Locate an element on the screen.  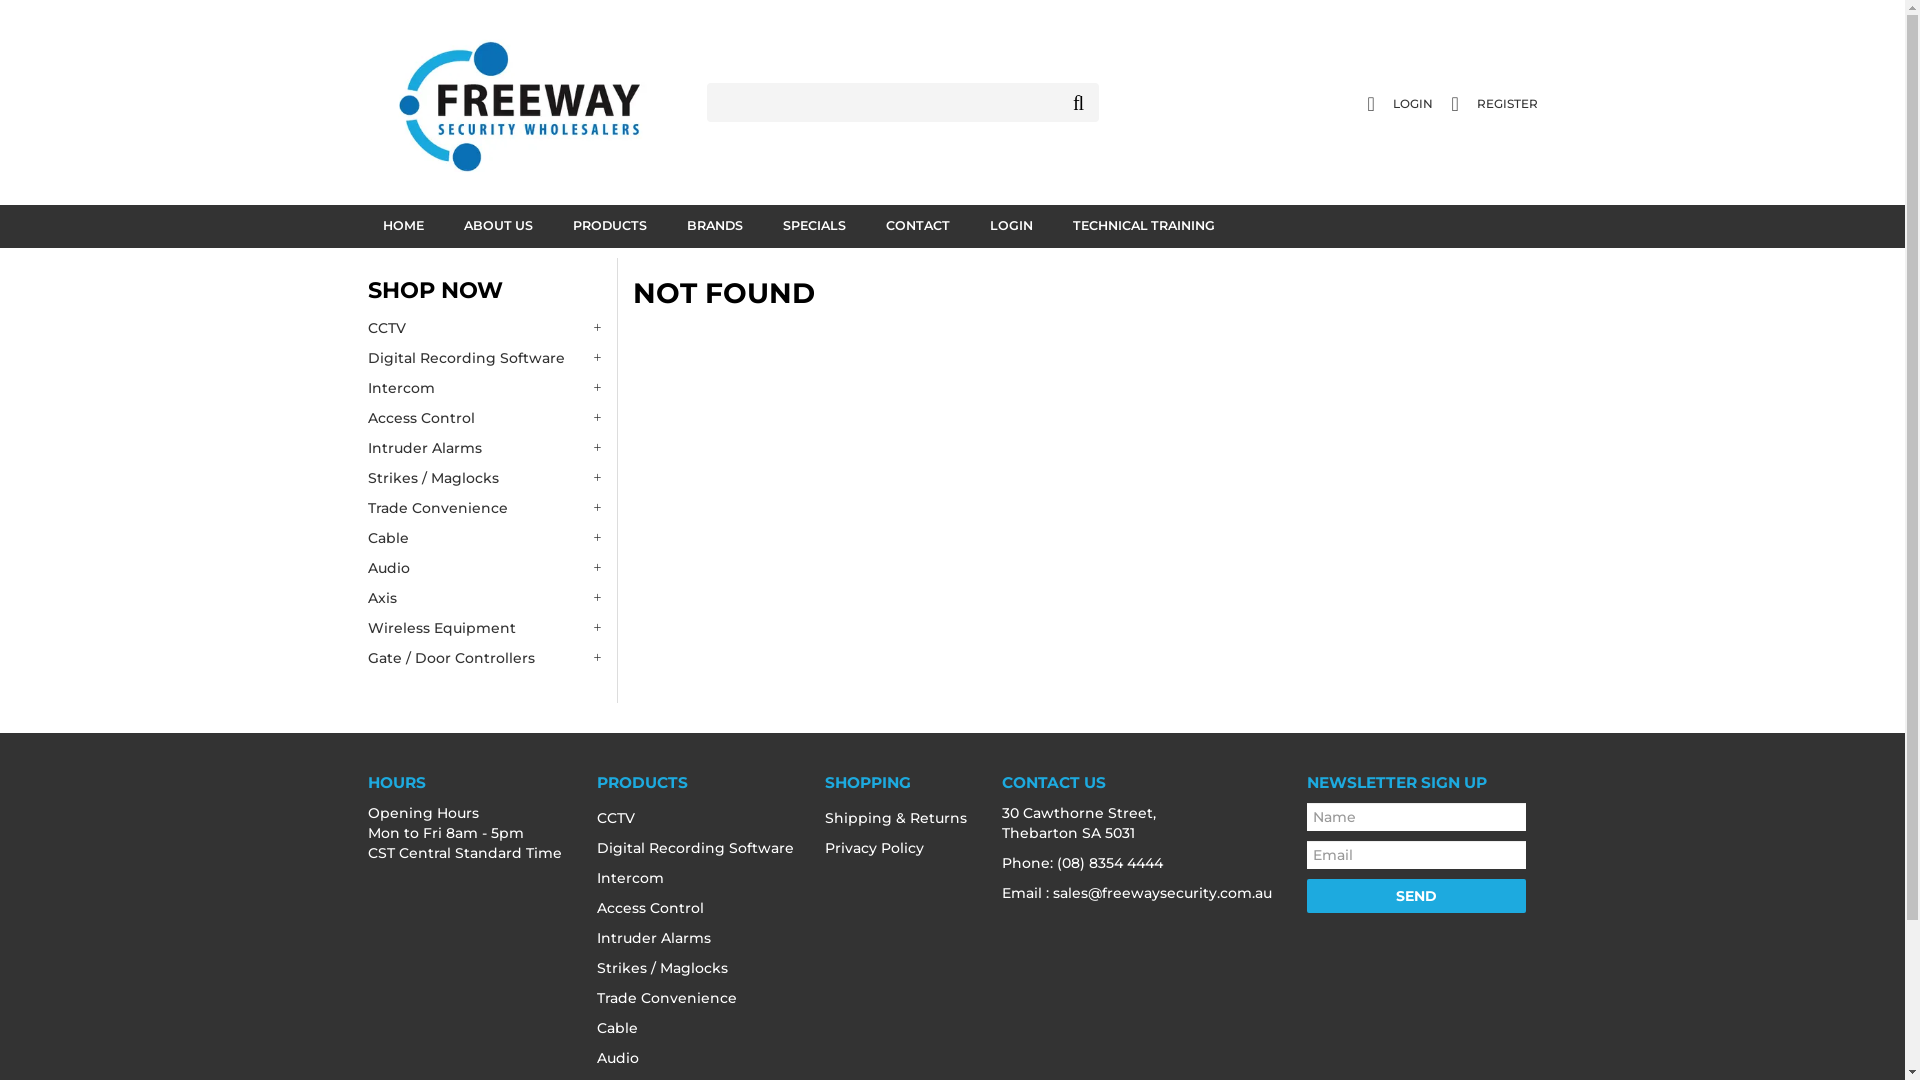
SPECIALS is located at coordinates (814, 226).